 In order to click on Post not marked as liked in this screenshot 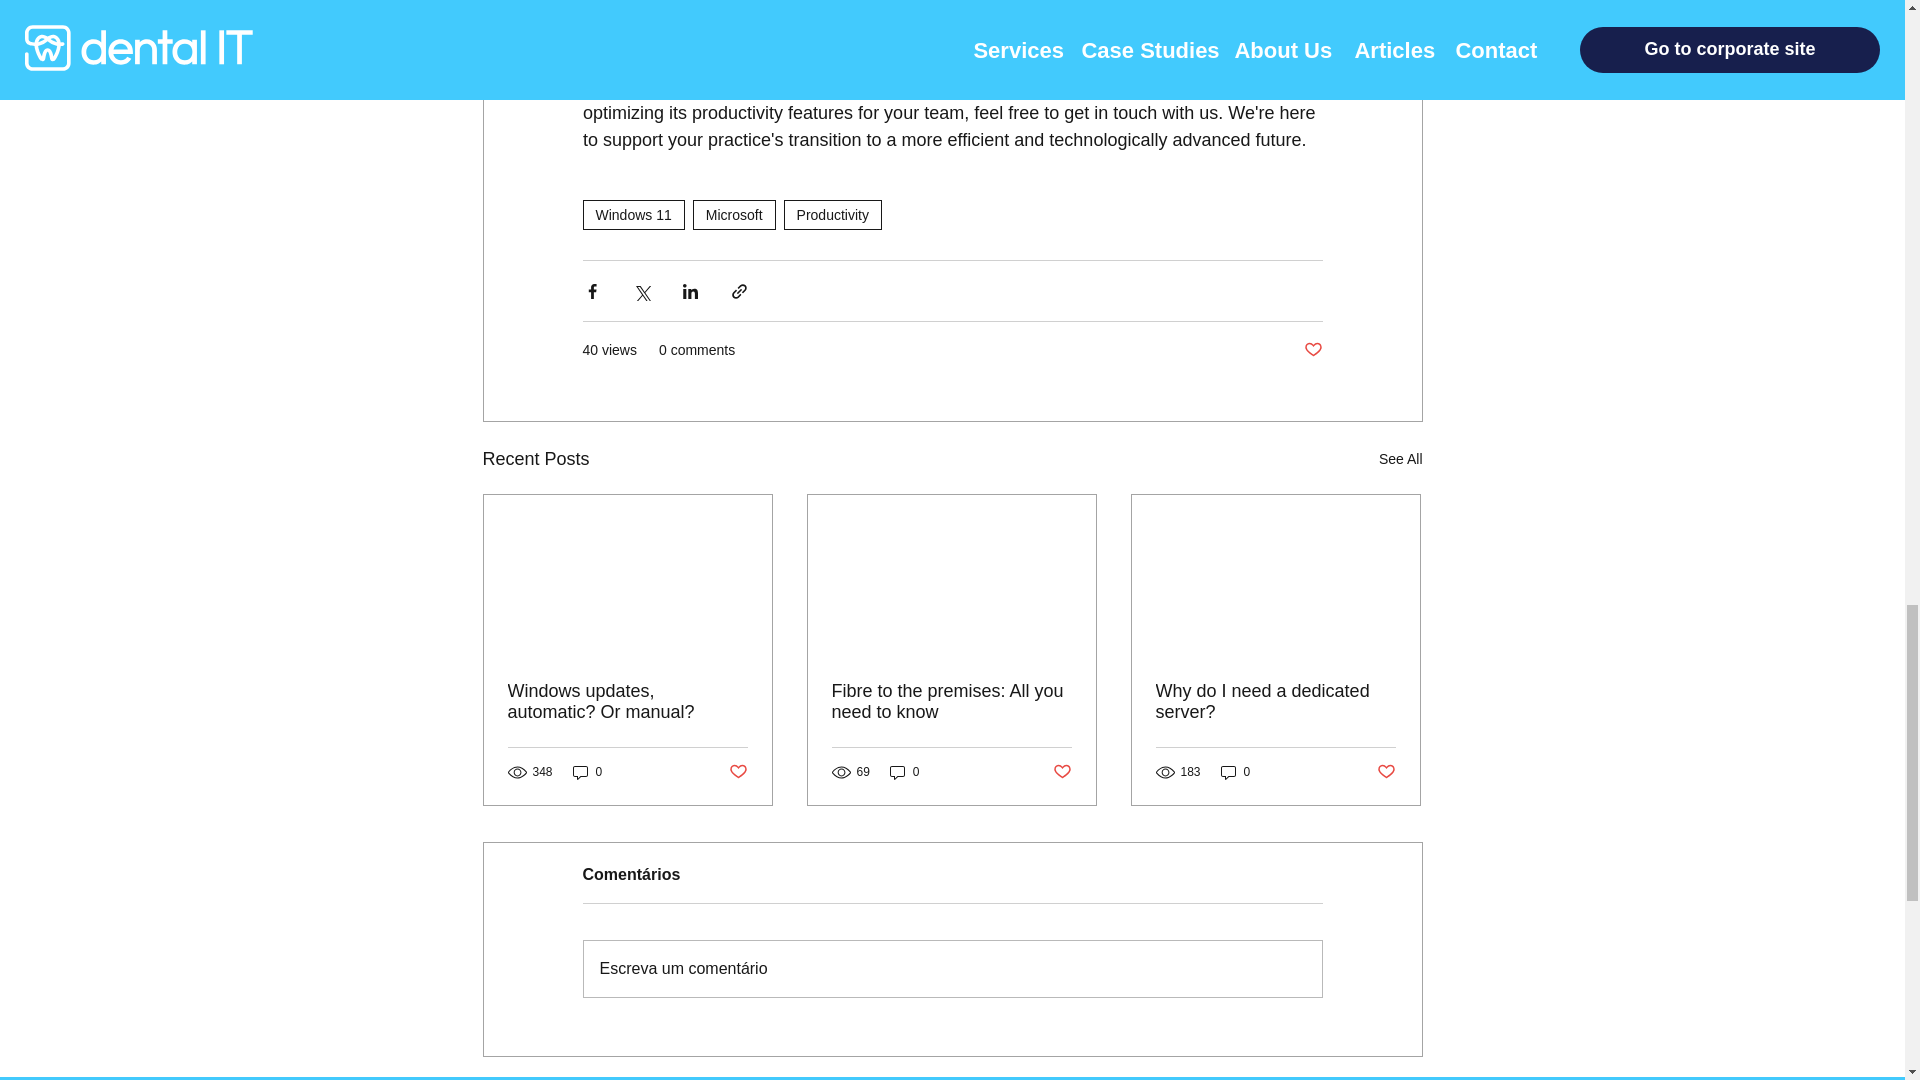, I will do `click(736, 772)`.